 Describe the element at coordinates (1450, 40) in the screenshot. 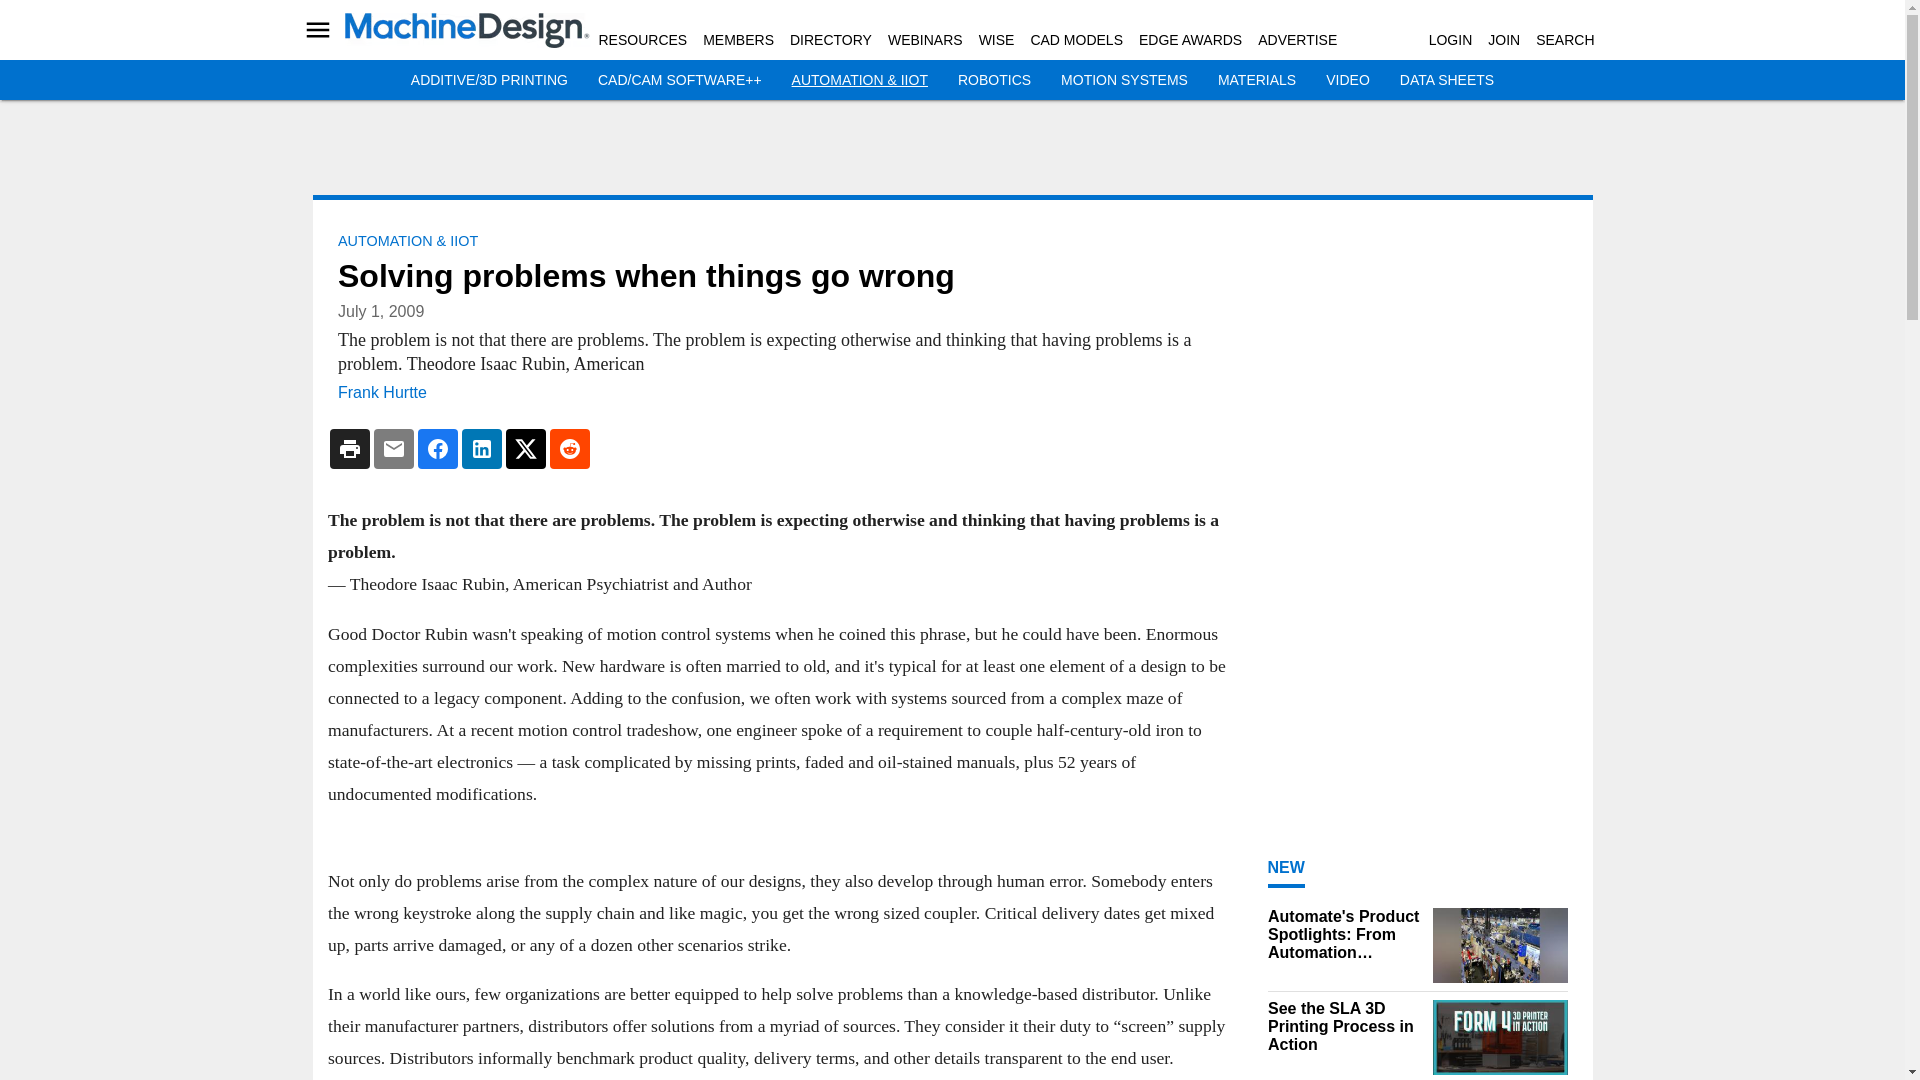

I see `LOGIN` at that location.